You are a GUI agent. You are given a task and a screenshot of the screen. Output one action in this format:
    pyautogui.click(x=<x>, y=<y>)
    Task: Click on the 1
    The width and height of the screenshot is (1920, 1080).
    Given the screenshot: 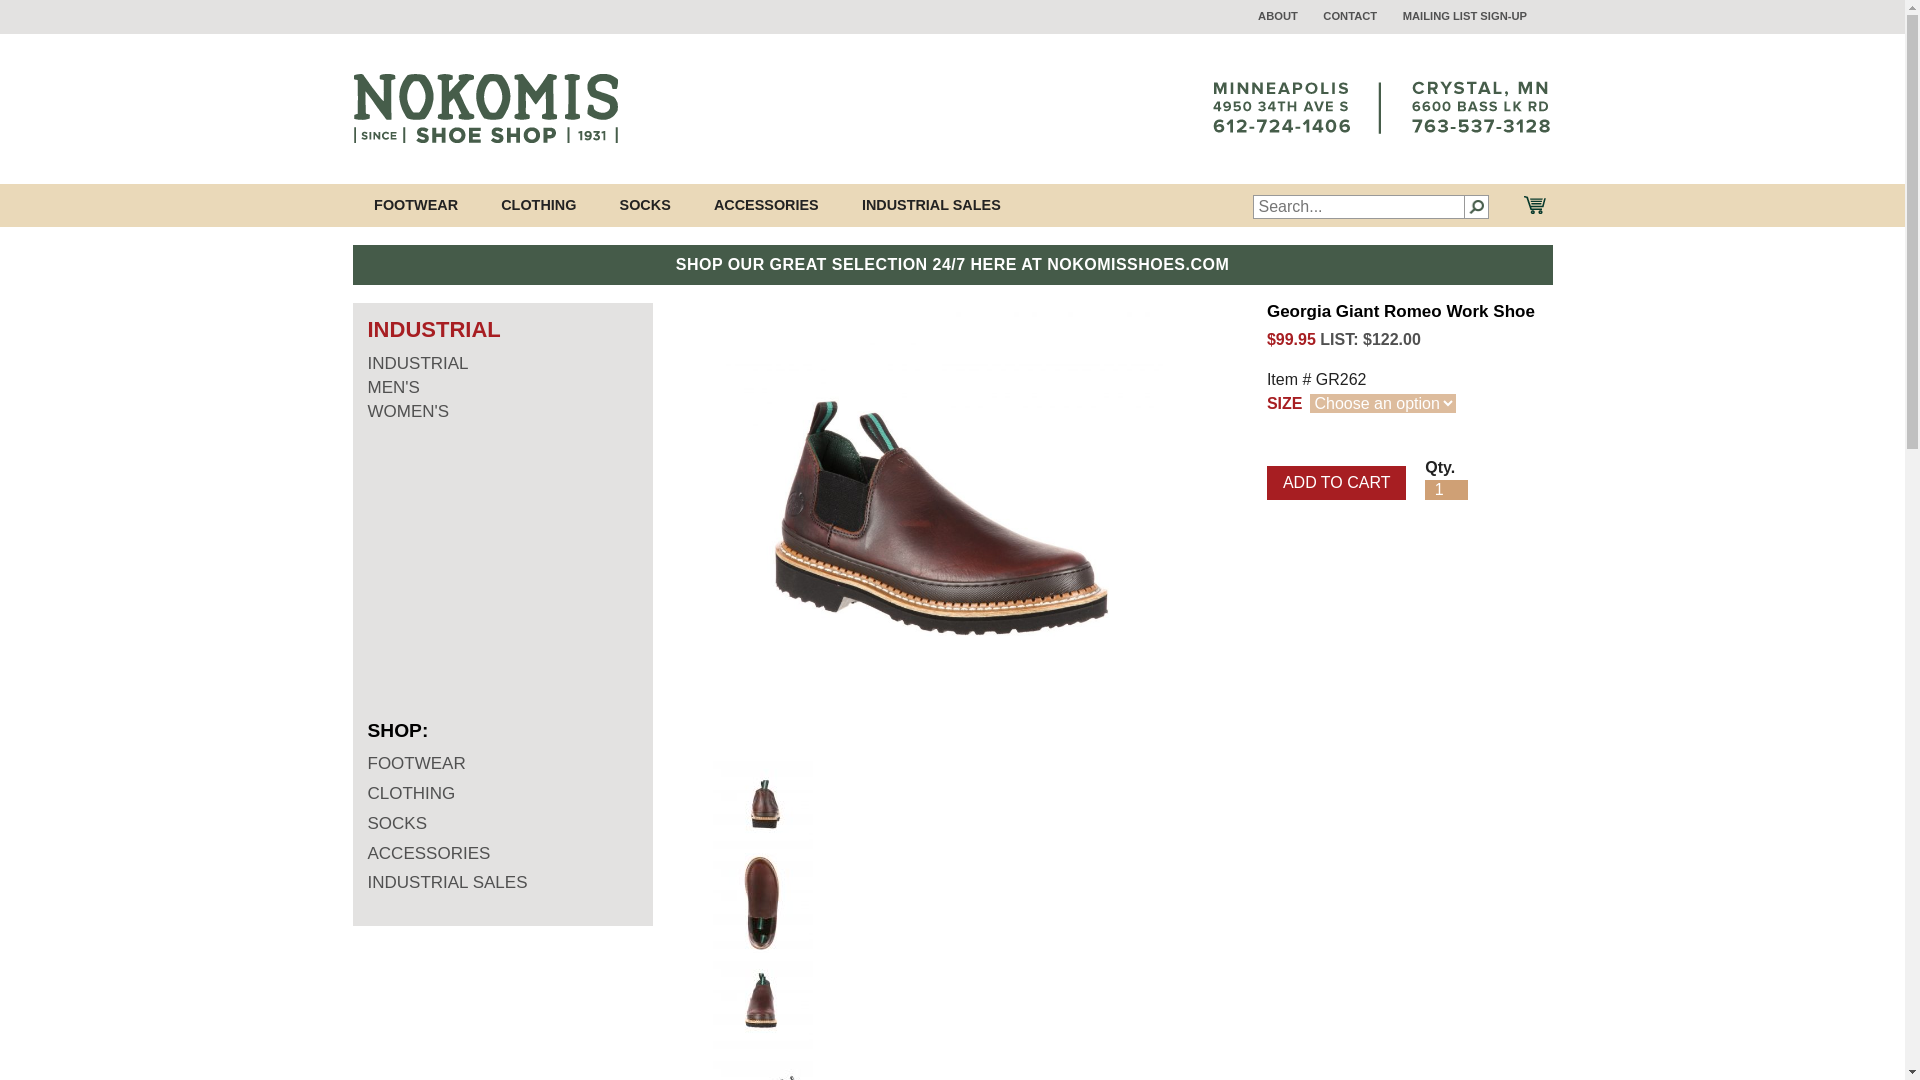 What is the action you would take?
    pyautogui.click(x=1446, y=490)
    